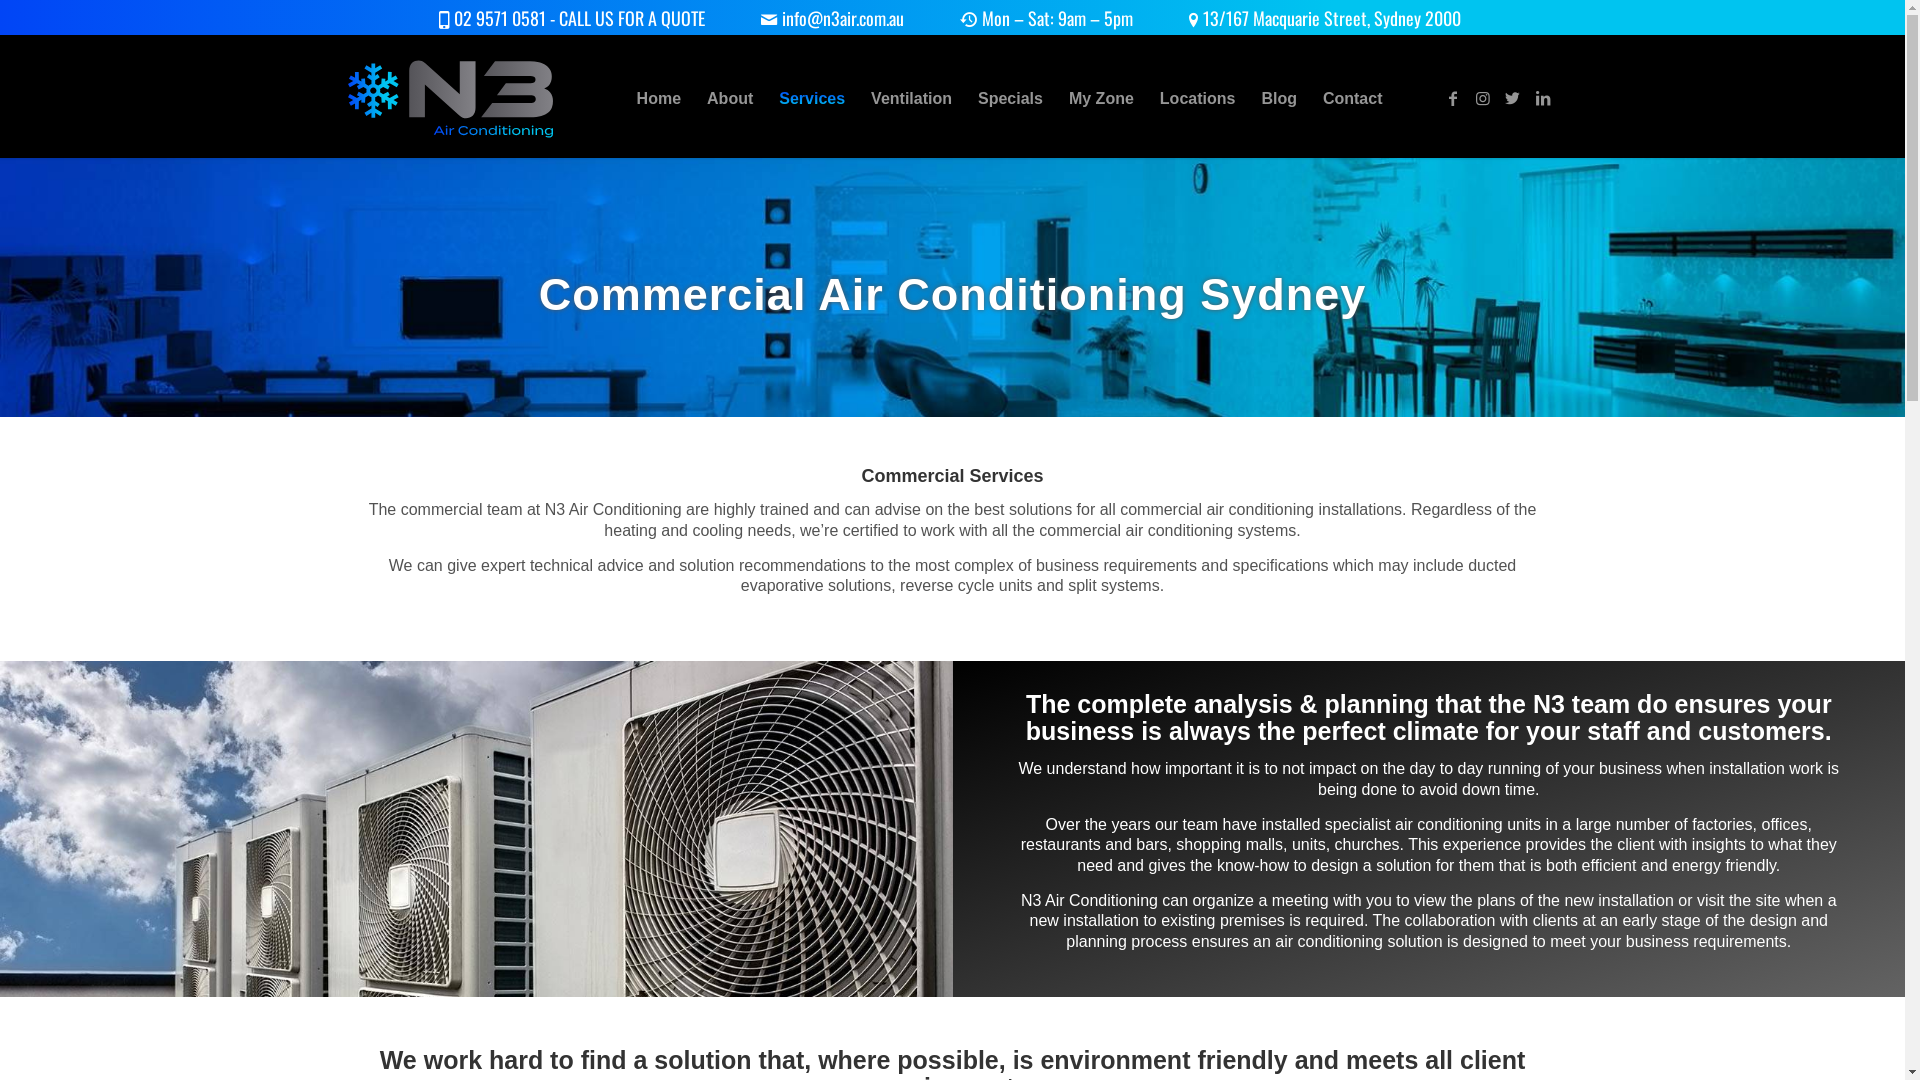  What do you see at coordinates (1102, 99) in the screenshot?
I see `My Zone` at bounding box center [1102, 99].